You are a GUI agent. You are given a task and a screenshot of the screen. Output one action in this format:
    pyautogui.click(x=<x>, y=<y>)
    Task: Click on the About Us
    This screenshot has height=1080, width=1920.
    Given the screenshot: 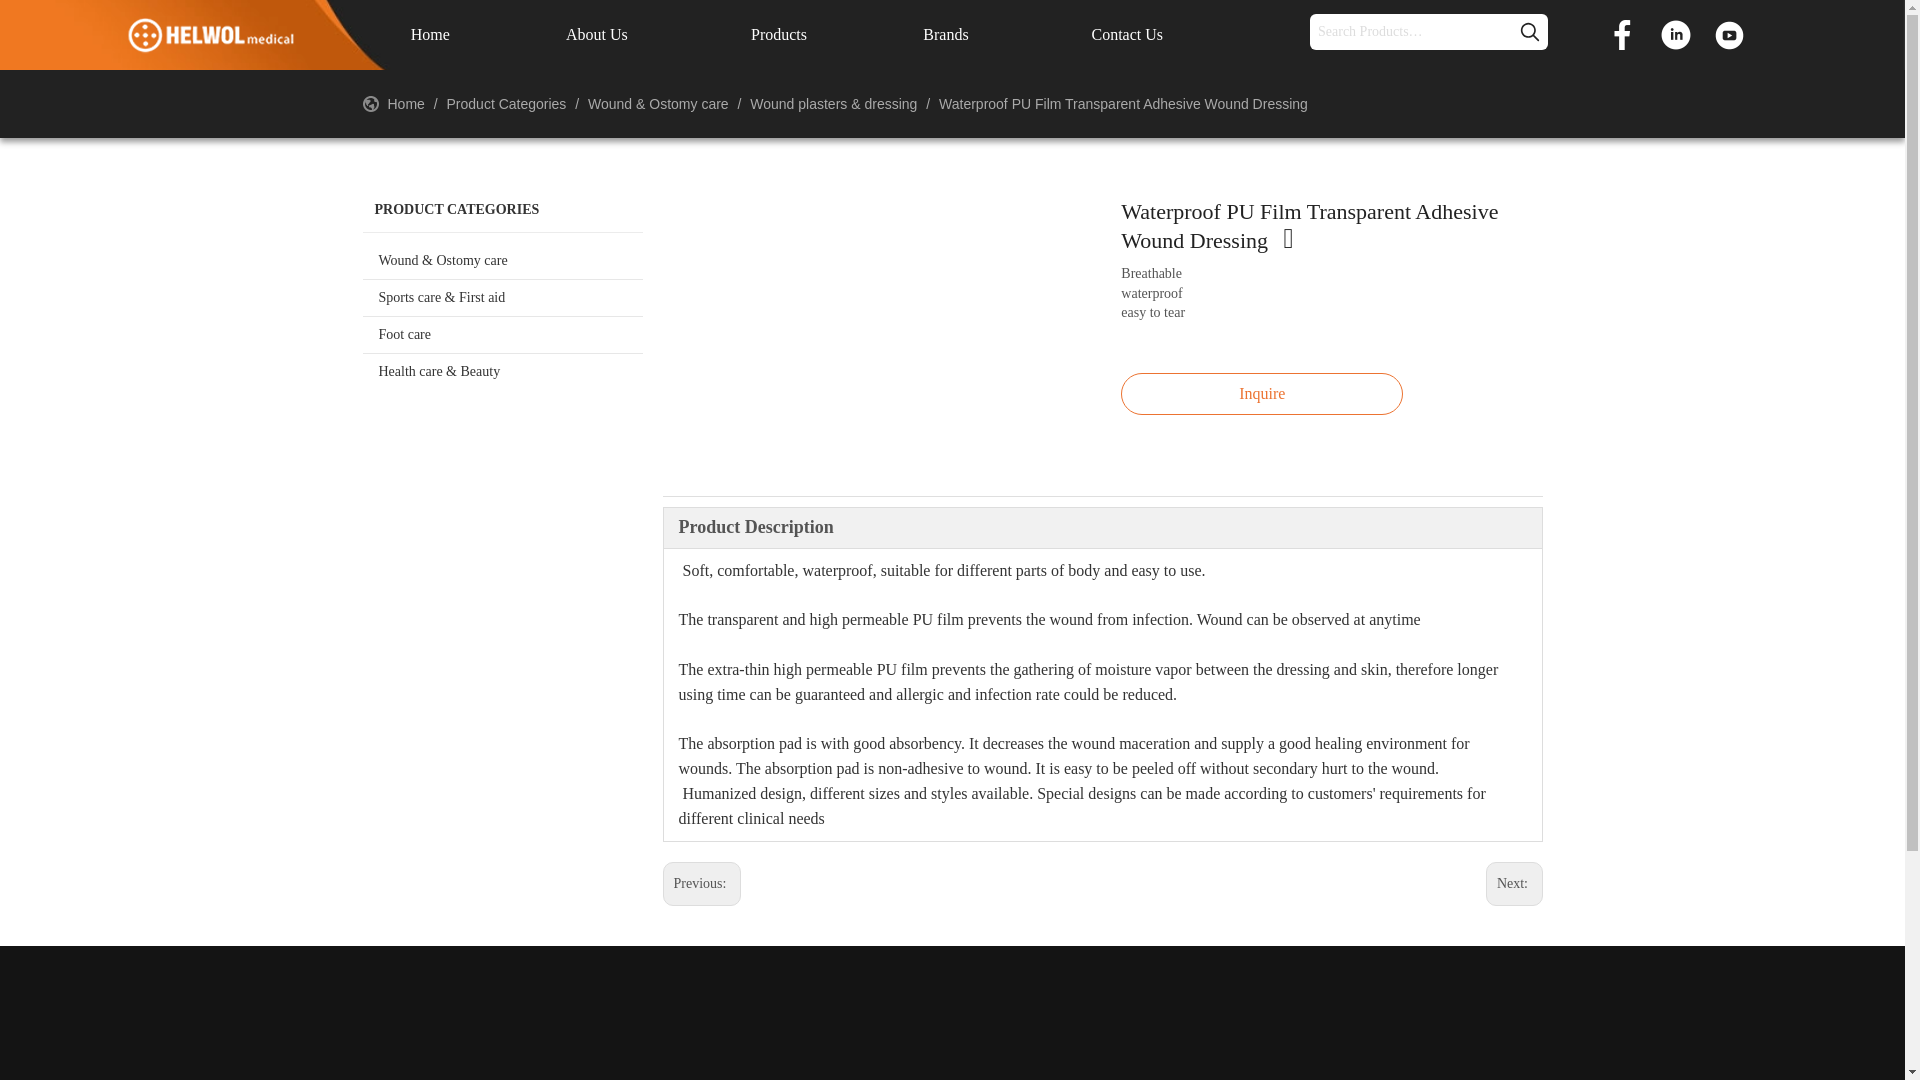 What is the action you would take?
    pyautogui.click(x=596, y=35)
    